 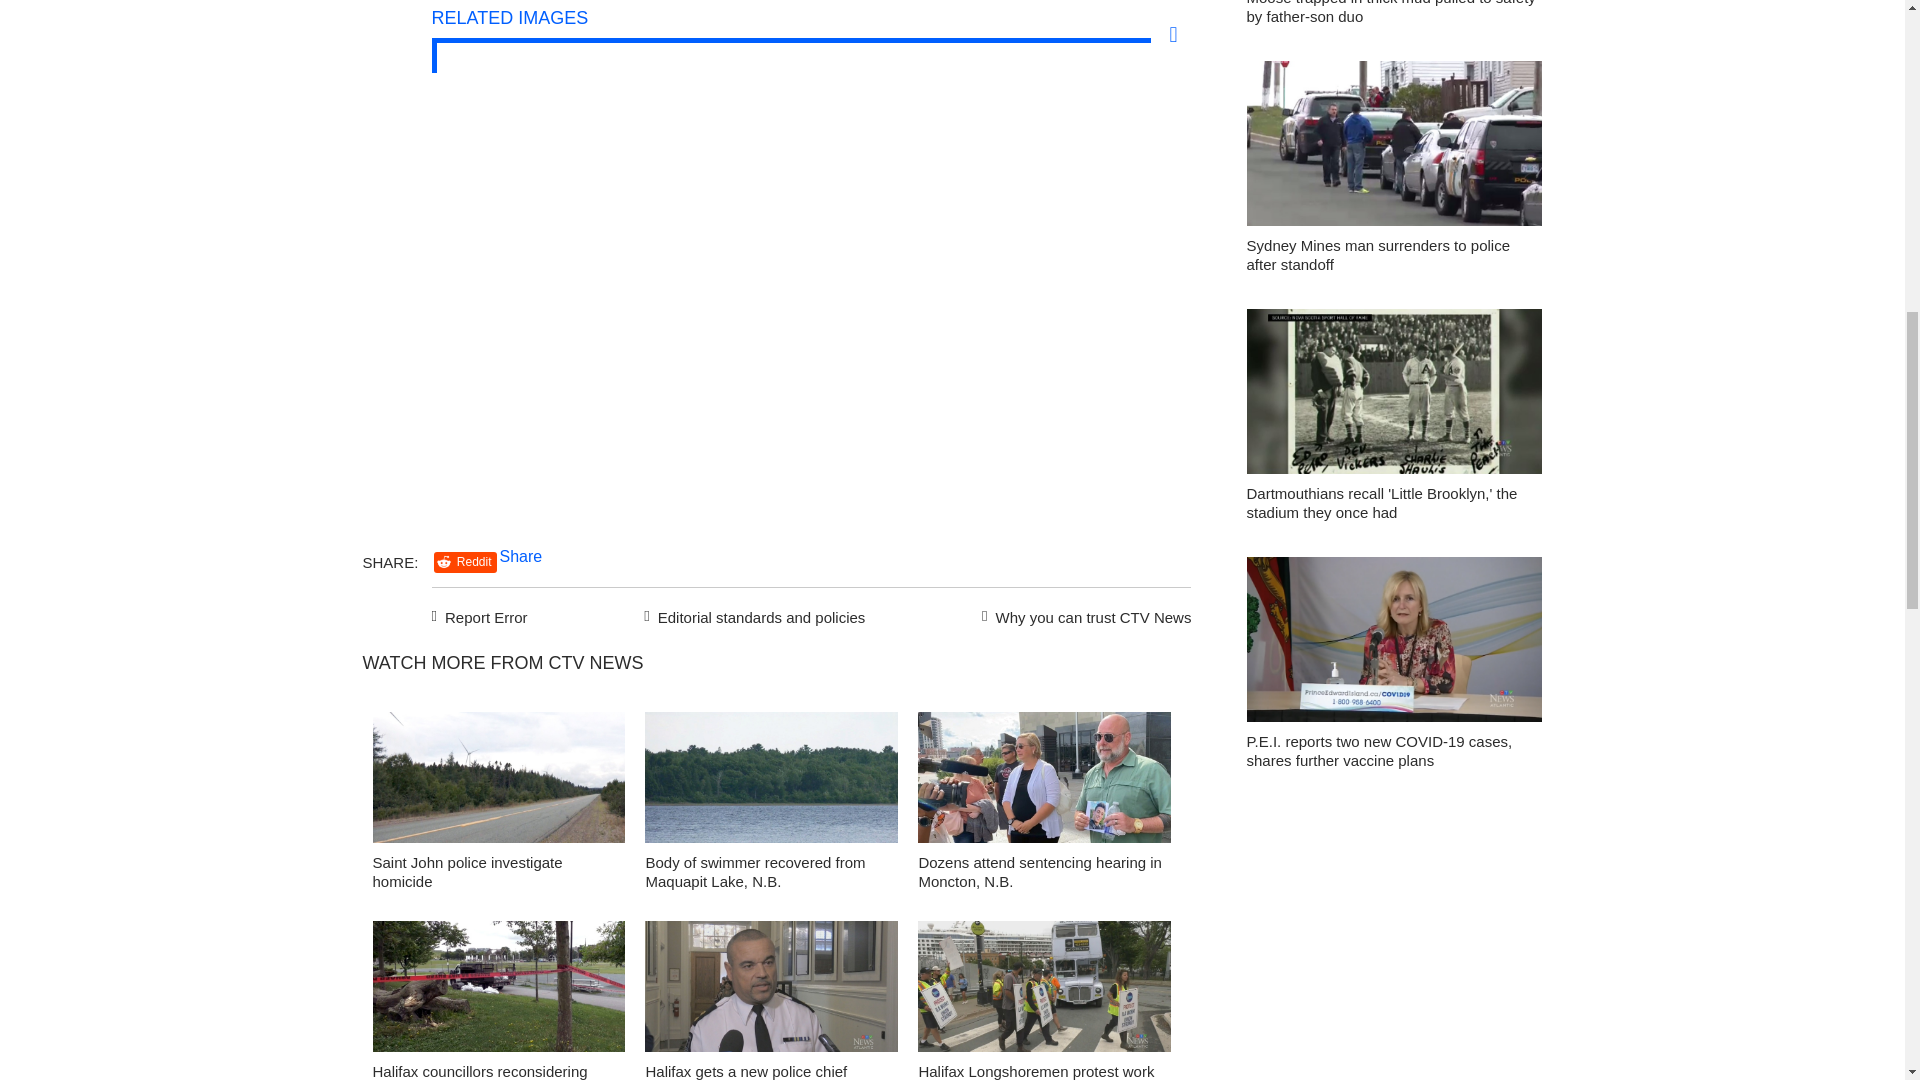 I want to click on Dozens attend sentencing hearing in Moncton, N.B., so click(x=1039, y=872).